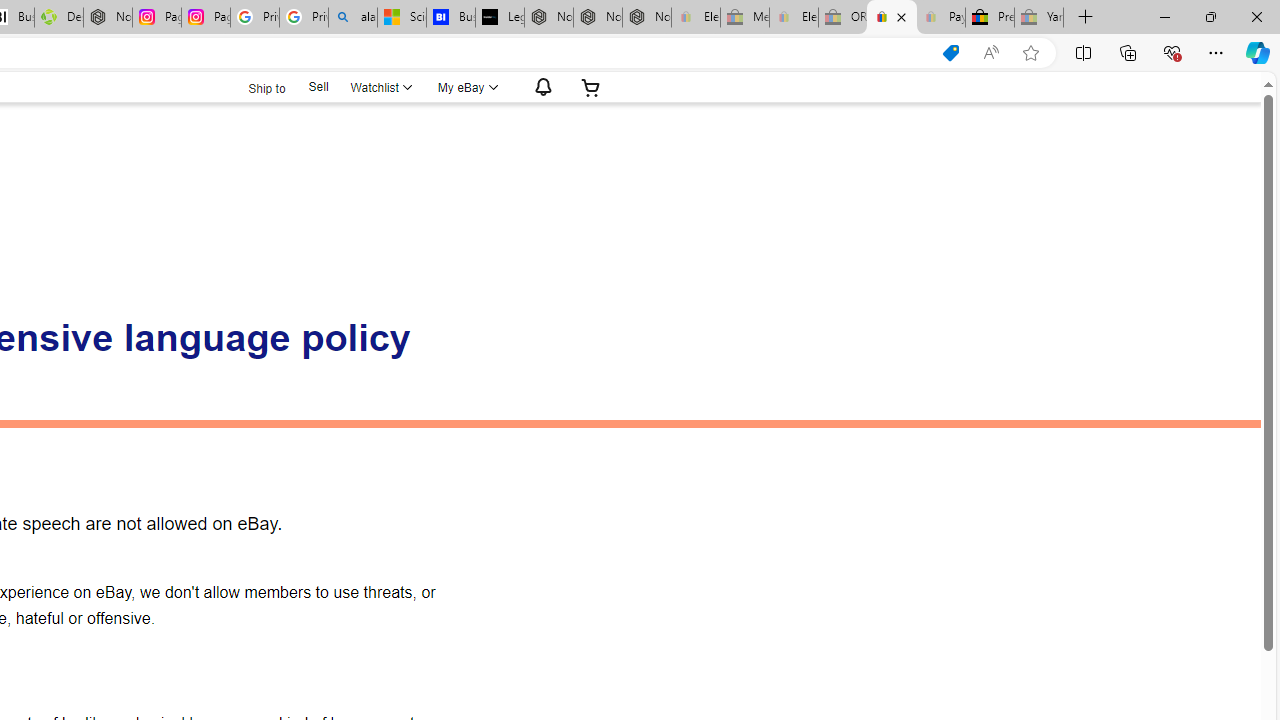 The image size is (1280, 720). Describe the element at coordinates (950, 53) in the screenshot. I see `This site has coupons! Shopping in Microsoft Edge` at that location.